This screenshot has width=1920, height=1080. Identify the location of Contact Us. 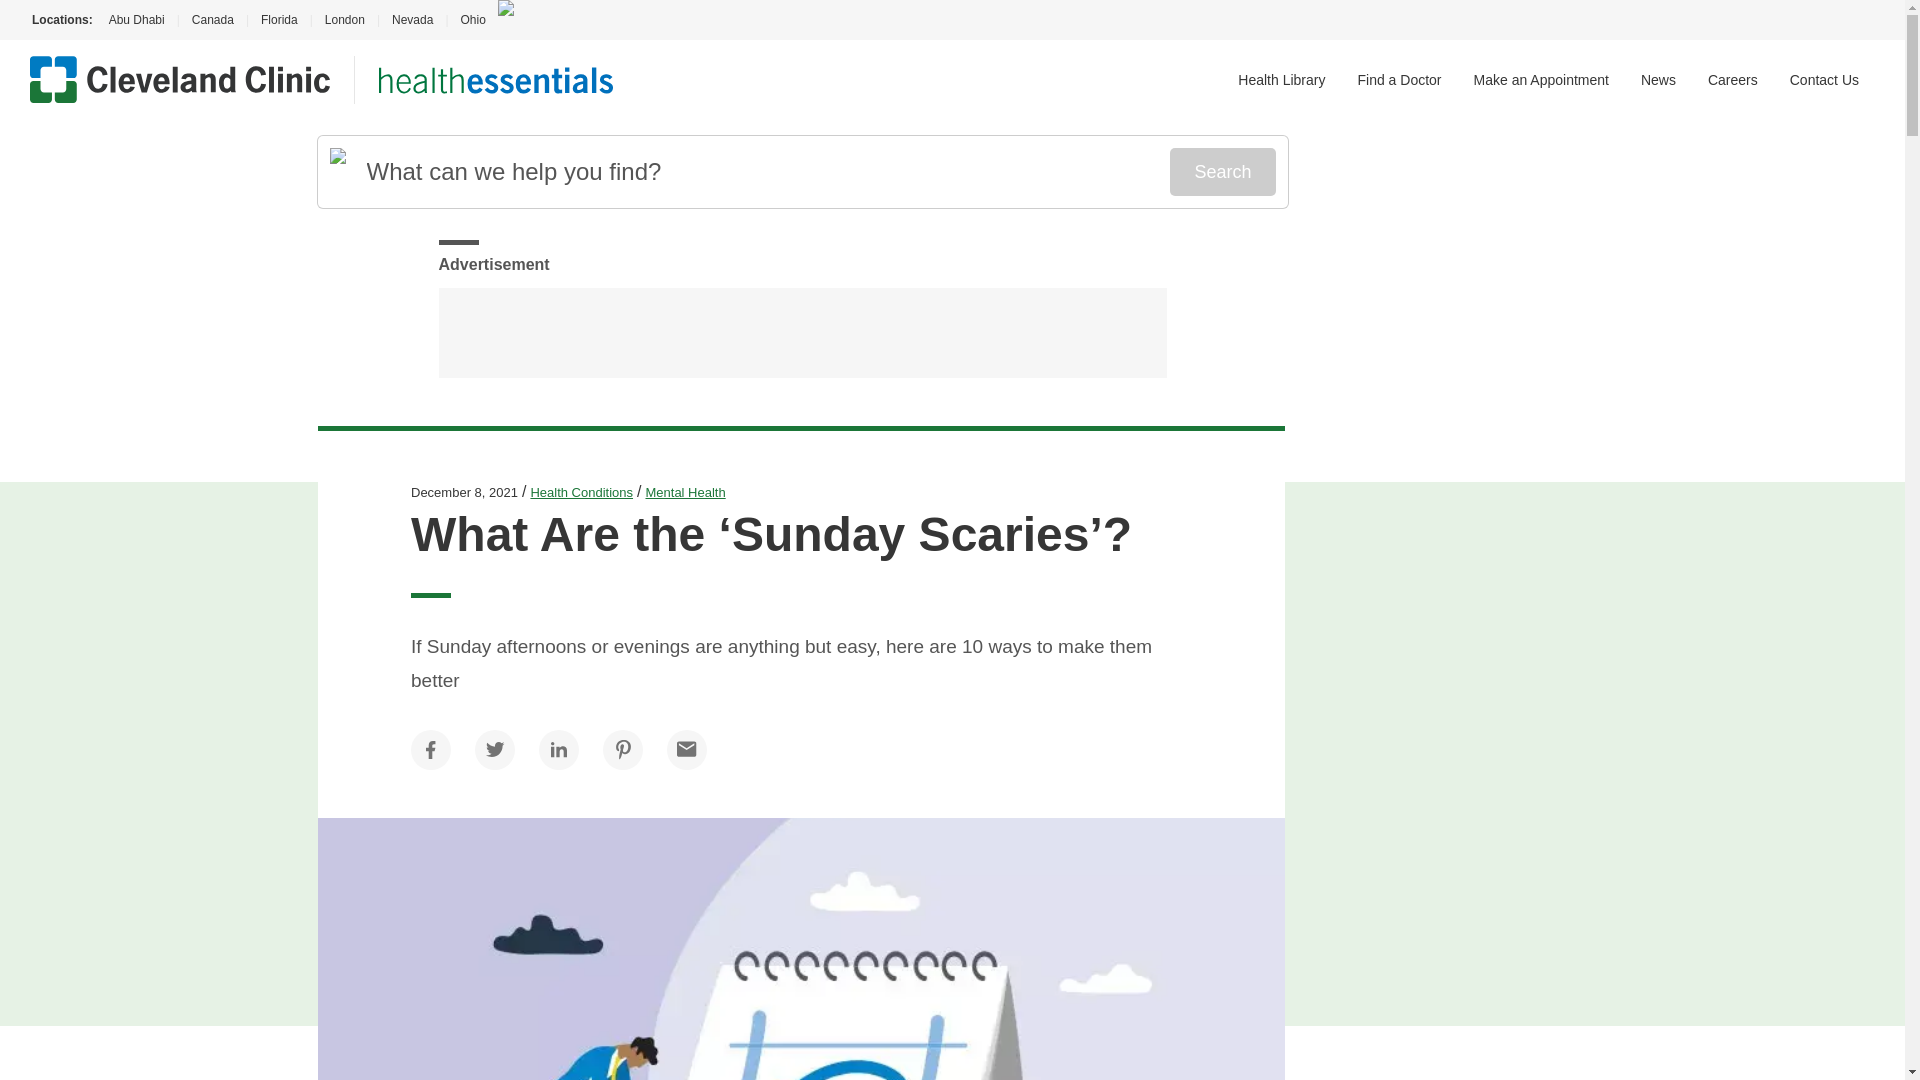
(1824, 80).